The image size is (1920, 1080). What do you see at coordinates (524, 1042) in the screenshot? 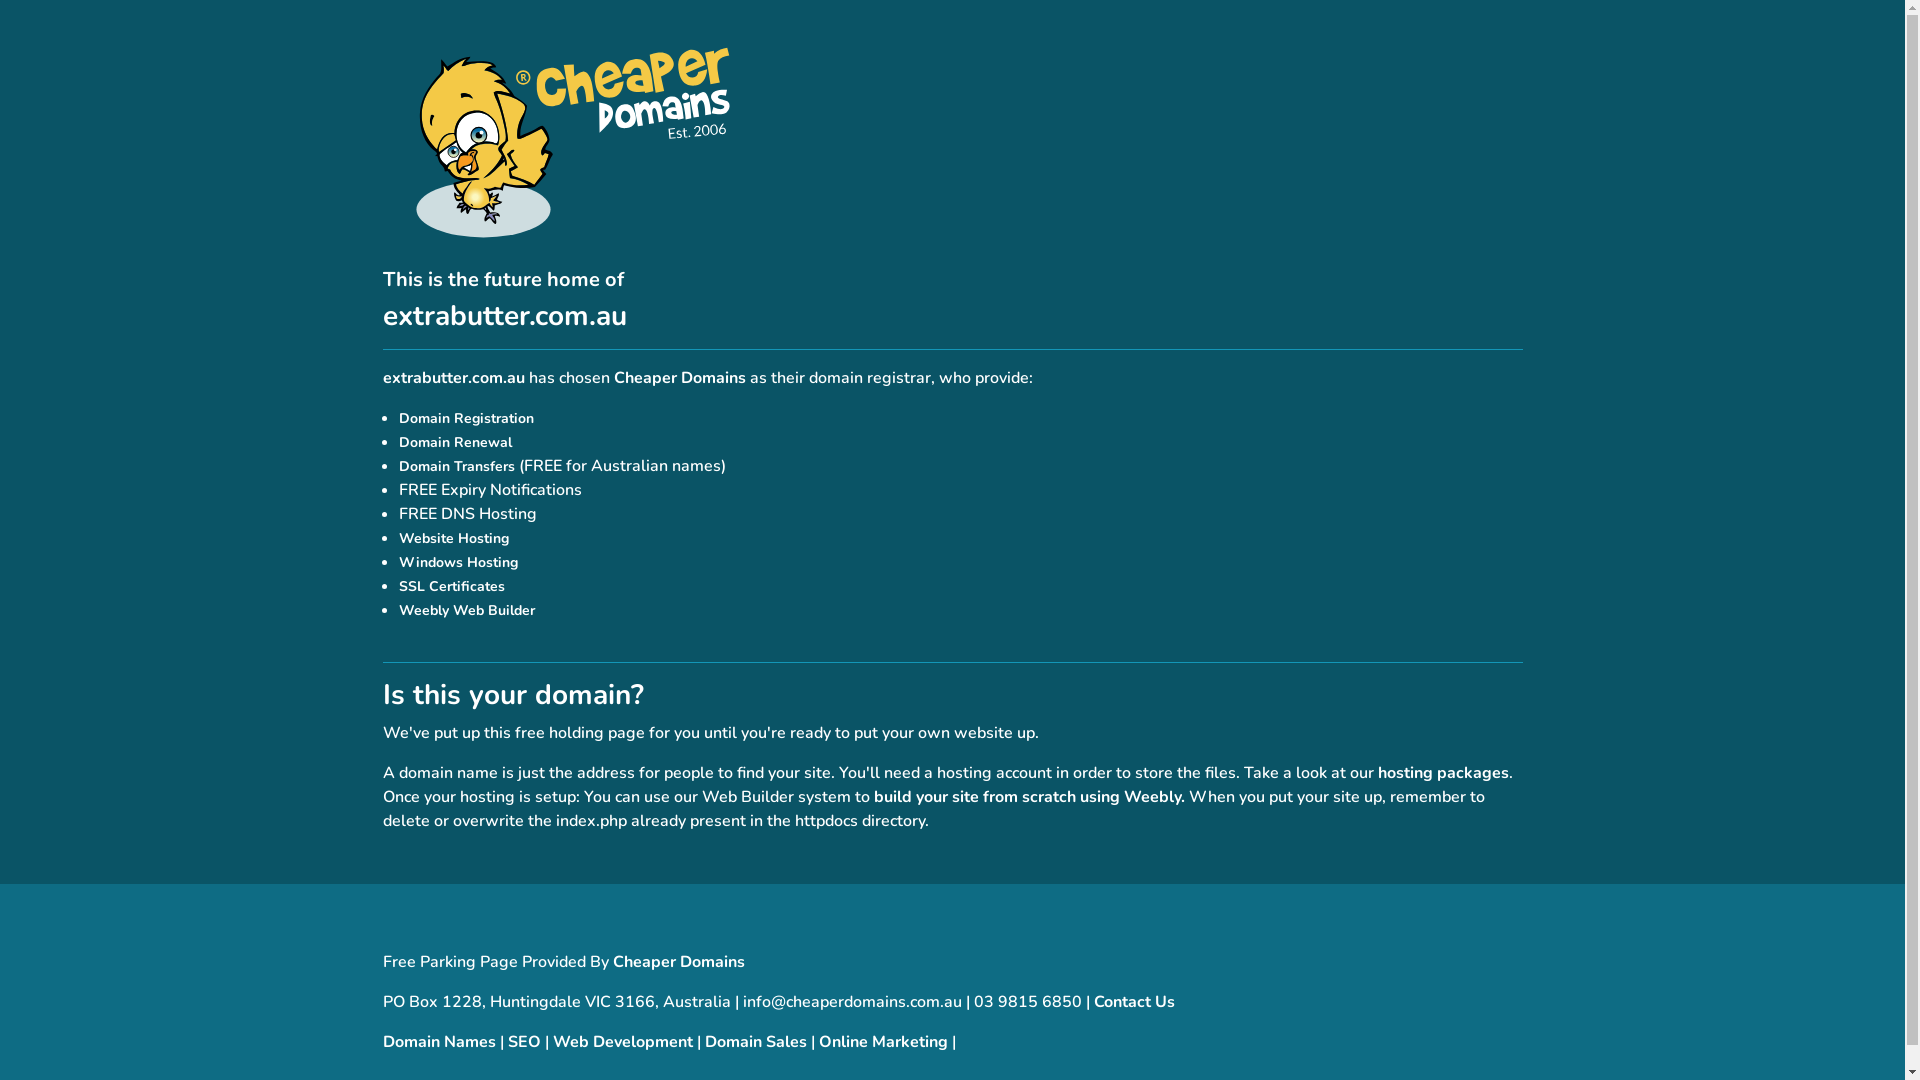
I see `SEO` at bounding box center [524, 1042].